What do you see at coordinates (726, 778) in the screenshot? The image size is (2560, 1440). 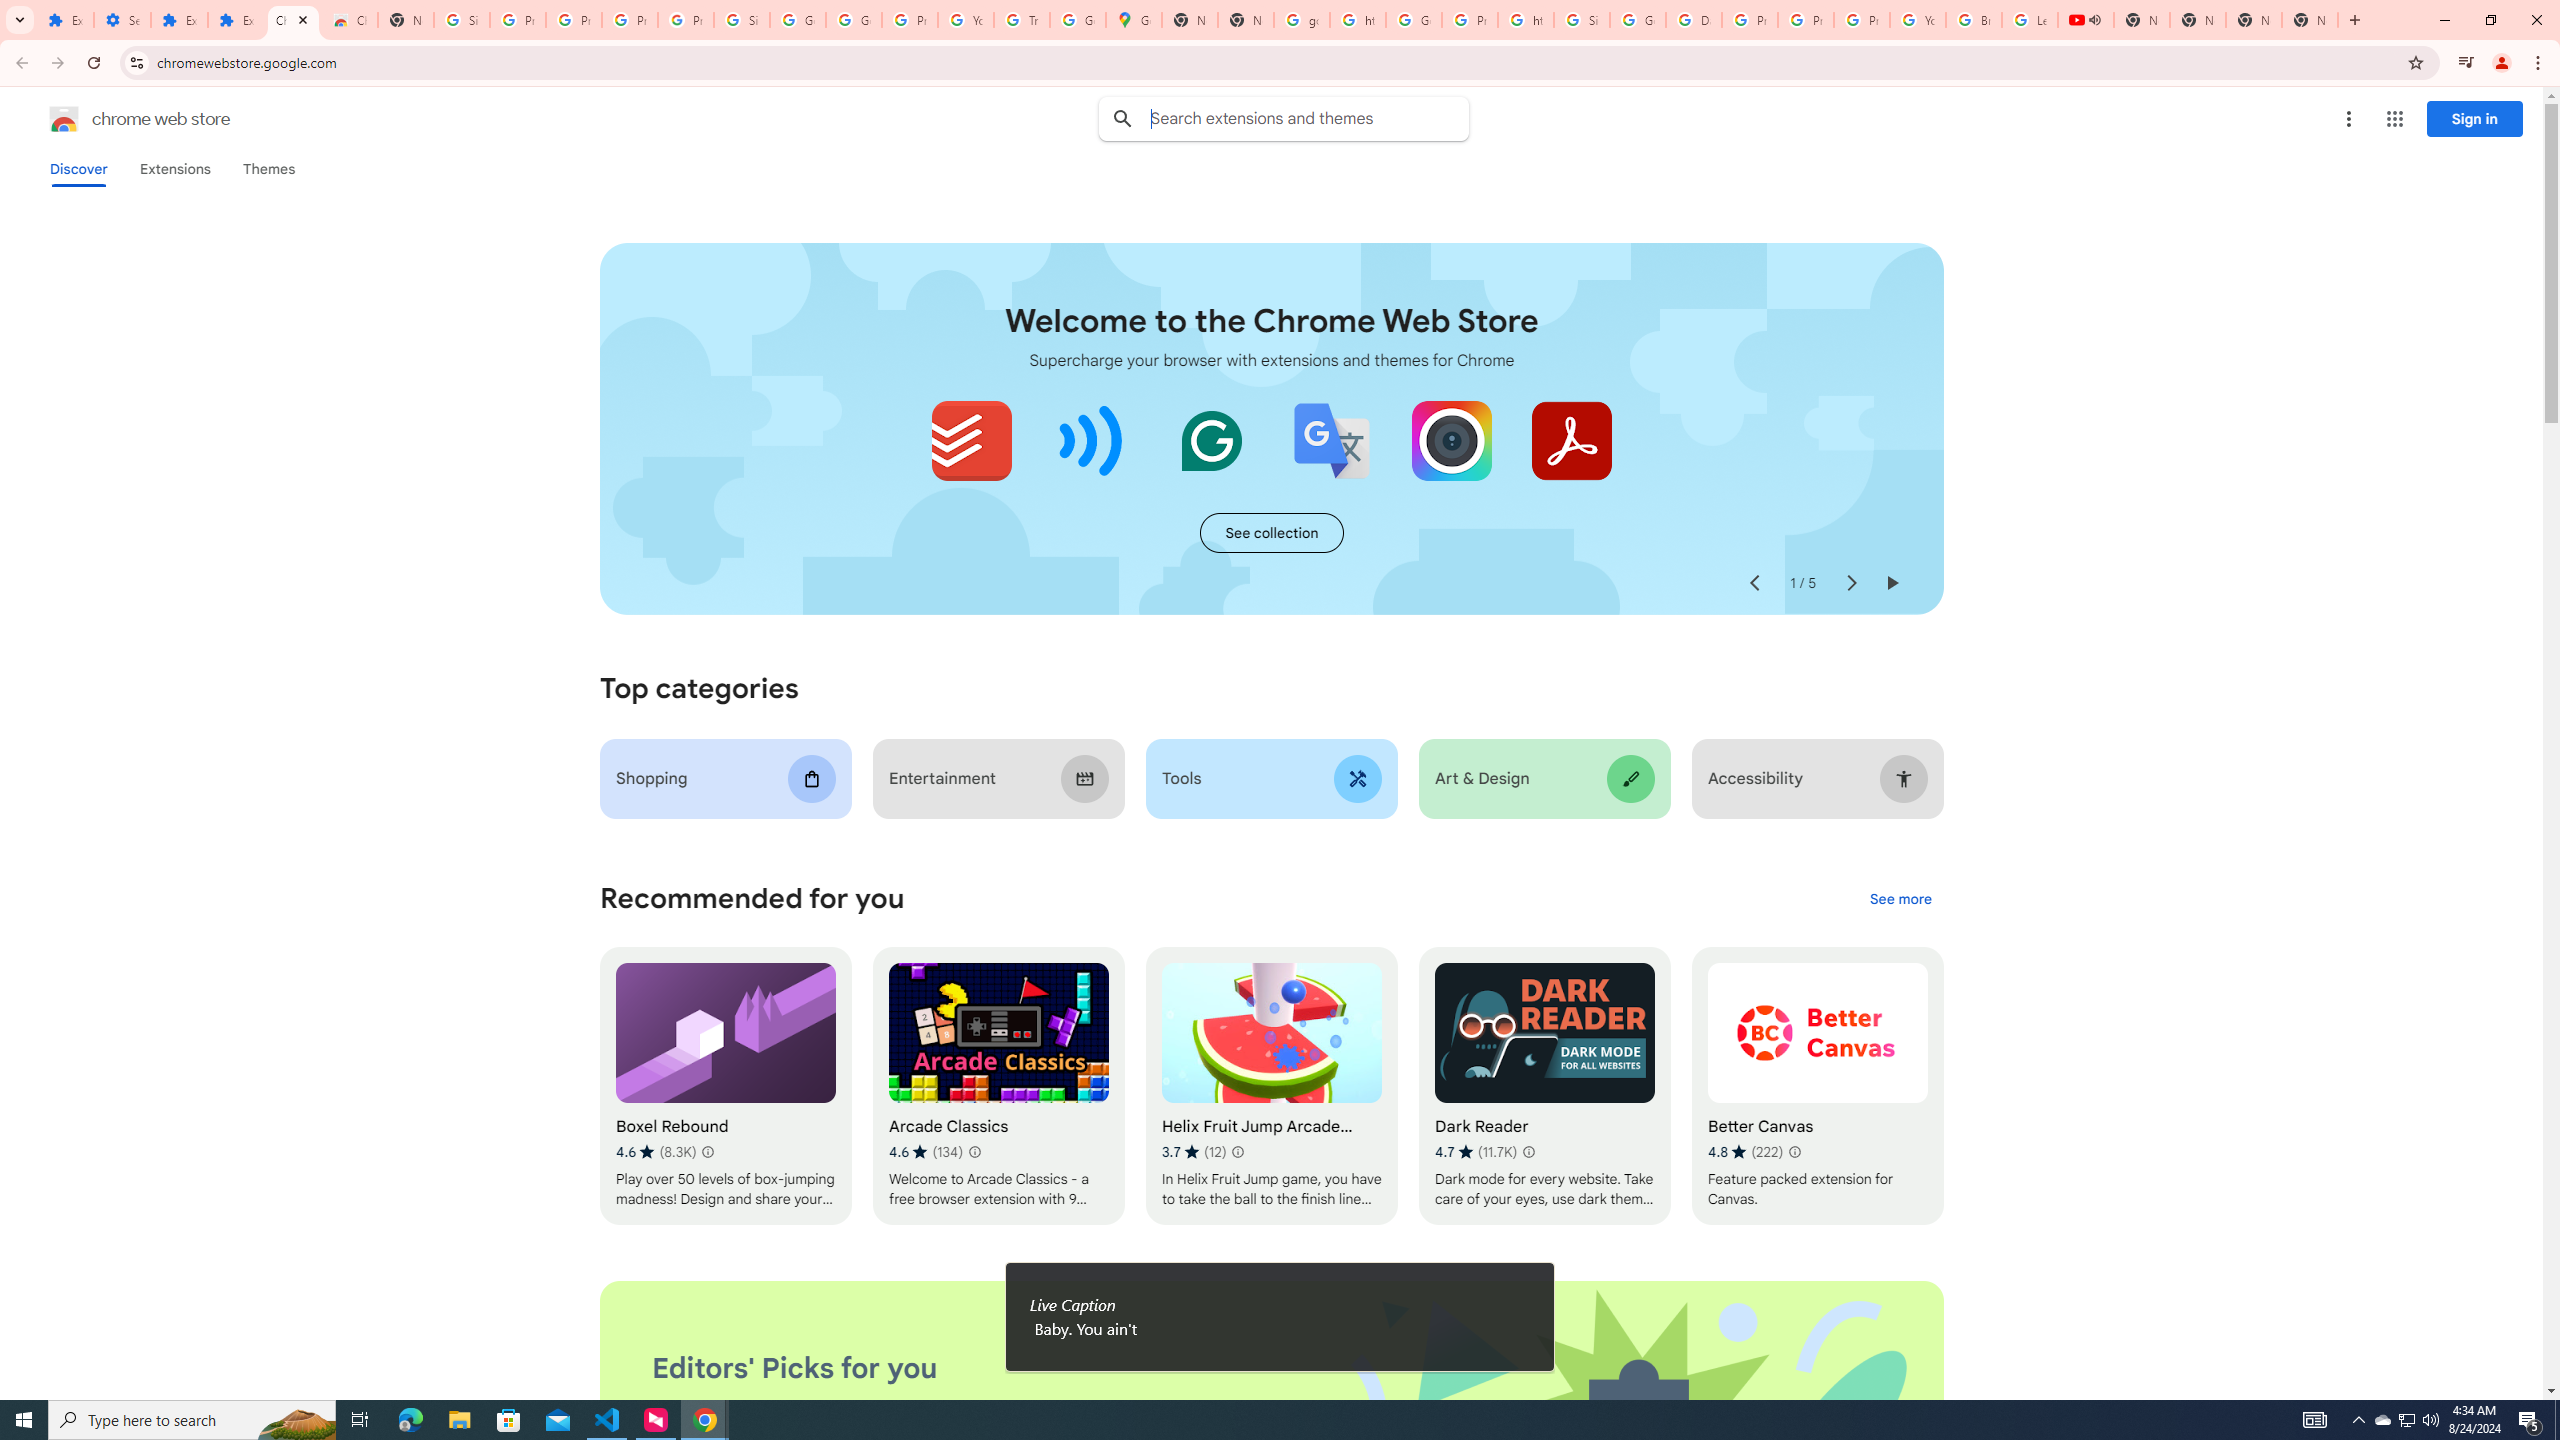 I see `Shopping` at bounding box center [726, 778].